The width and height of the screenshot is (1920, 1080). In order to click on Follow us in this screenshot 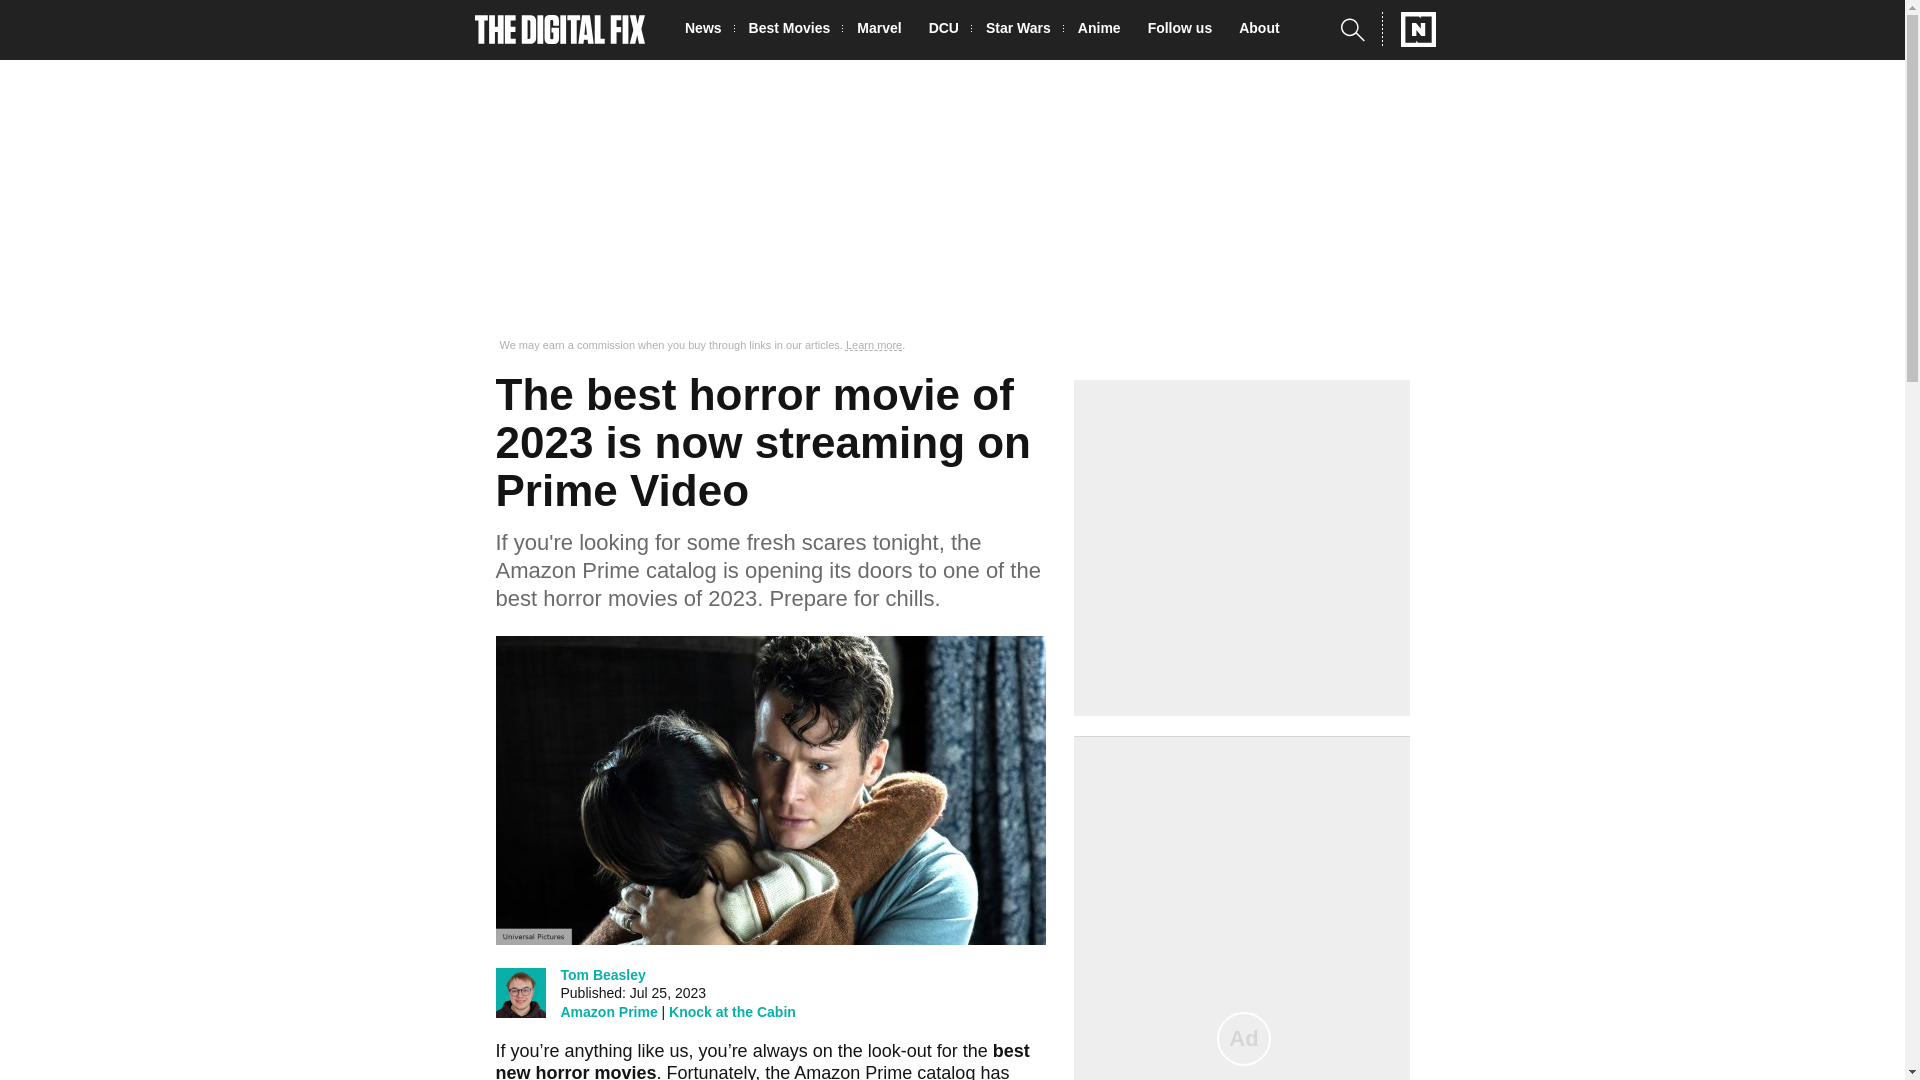, I will do `click(1186, 30)`.